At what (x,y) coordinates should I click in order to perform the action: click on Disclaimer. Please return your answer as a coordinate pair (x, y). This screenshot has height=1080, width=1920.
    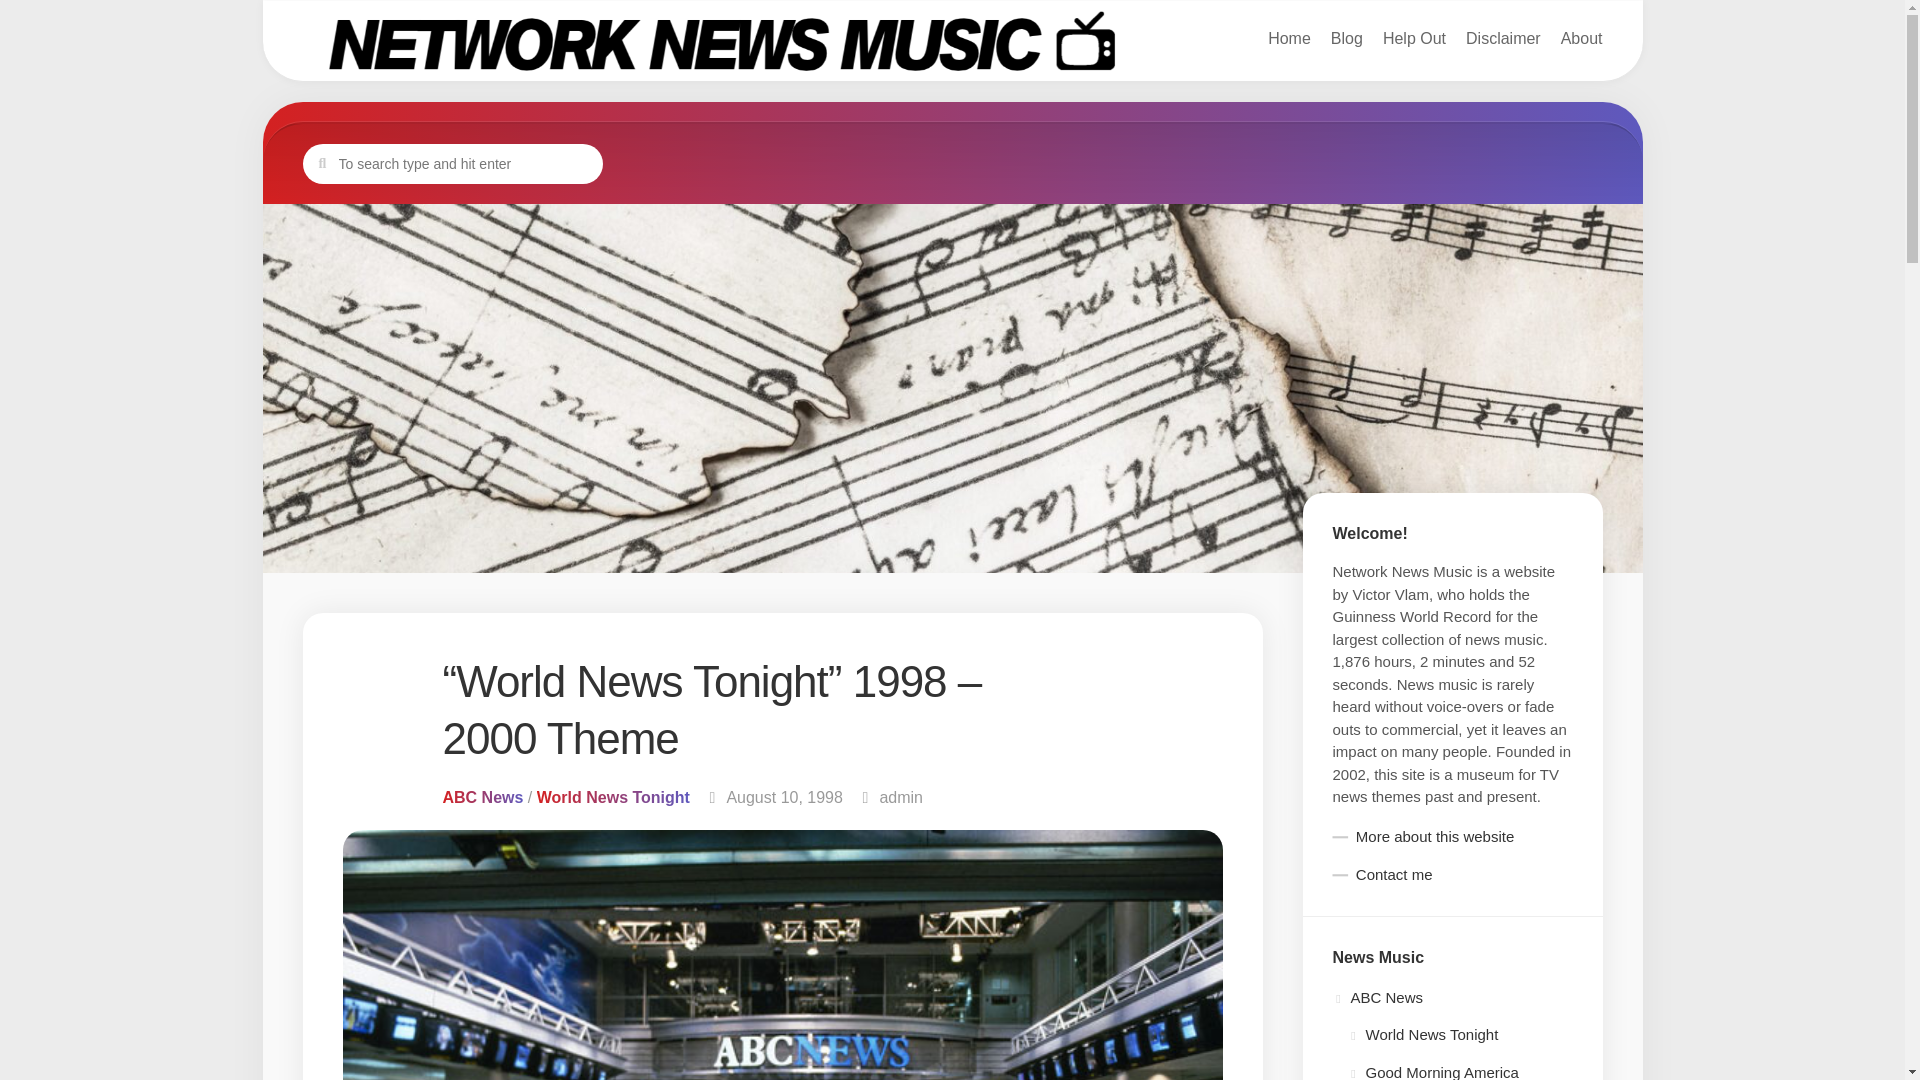
    Looking at the image, I should click on (452, 163).